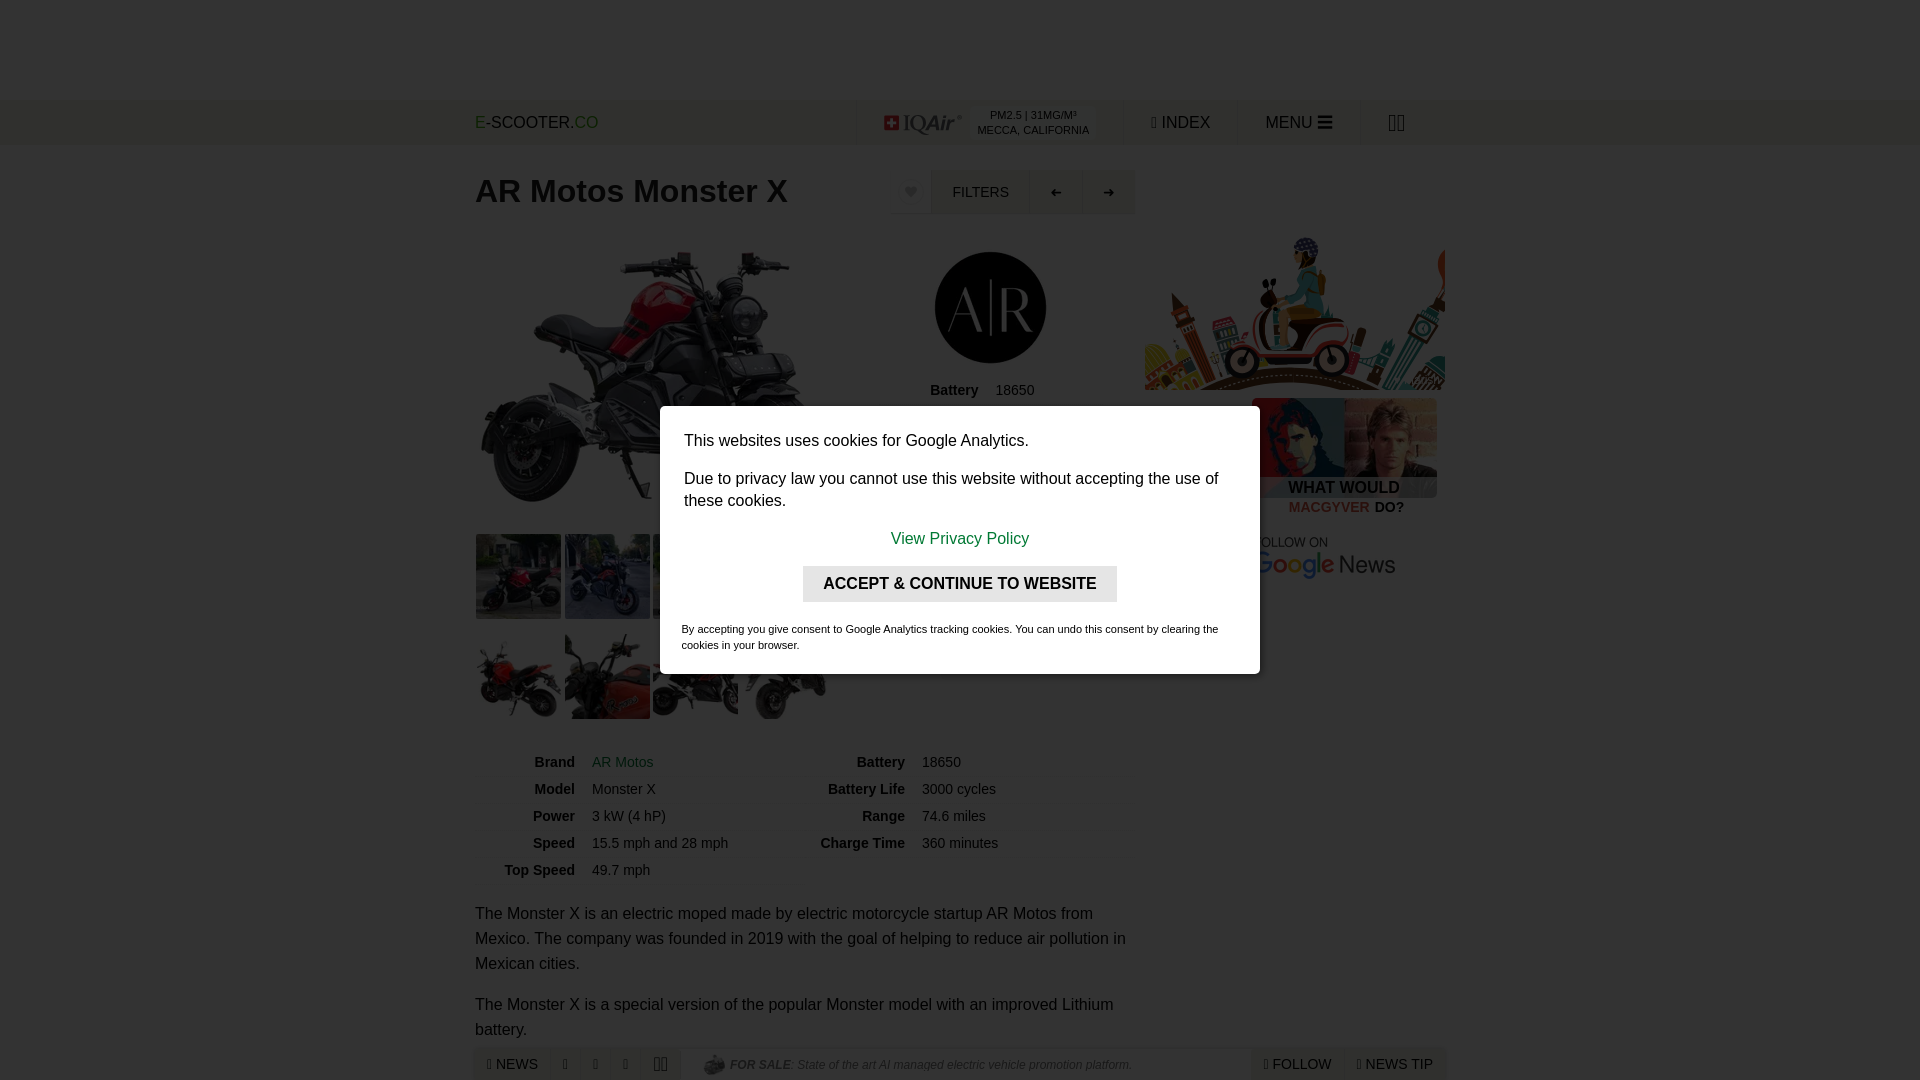 Image resolution: width=1920 pixels, height=1080 pixels. What do you see at coordinates (565, 1064) in the screenshot?
I see `Highlighed News` at bounding box center [565, 1064].